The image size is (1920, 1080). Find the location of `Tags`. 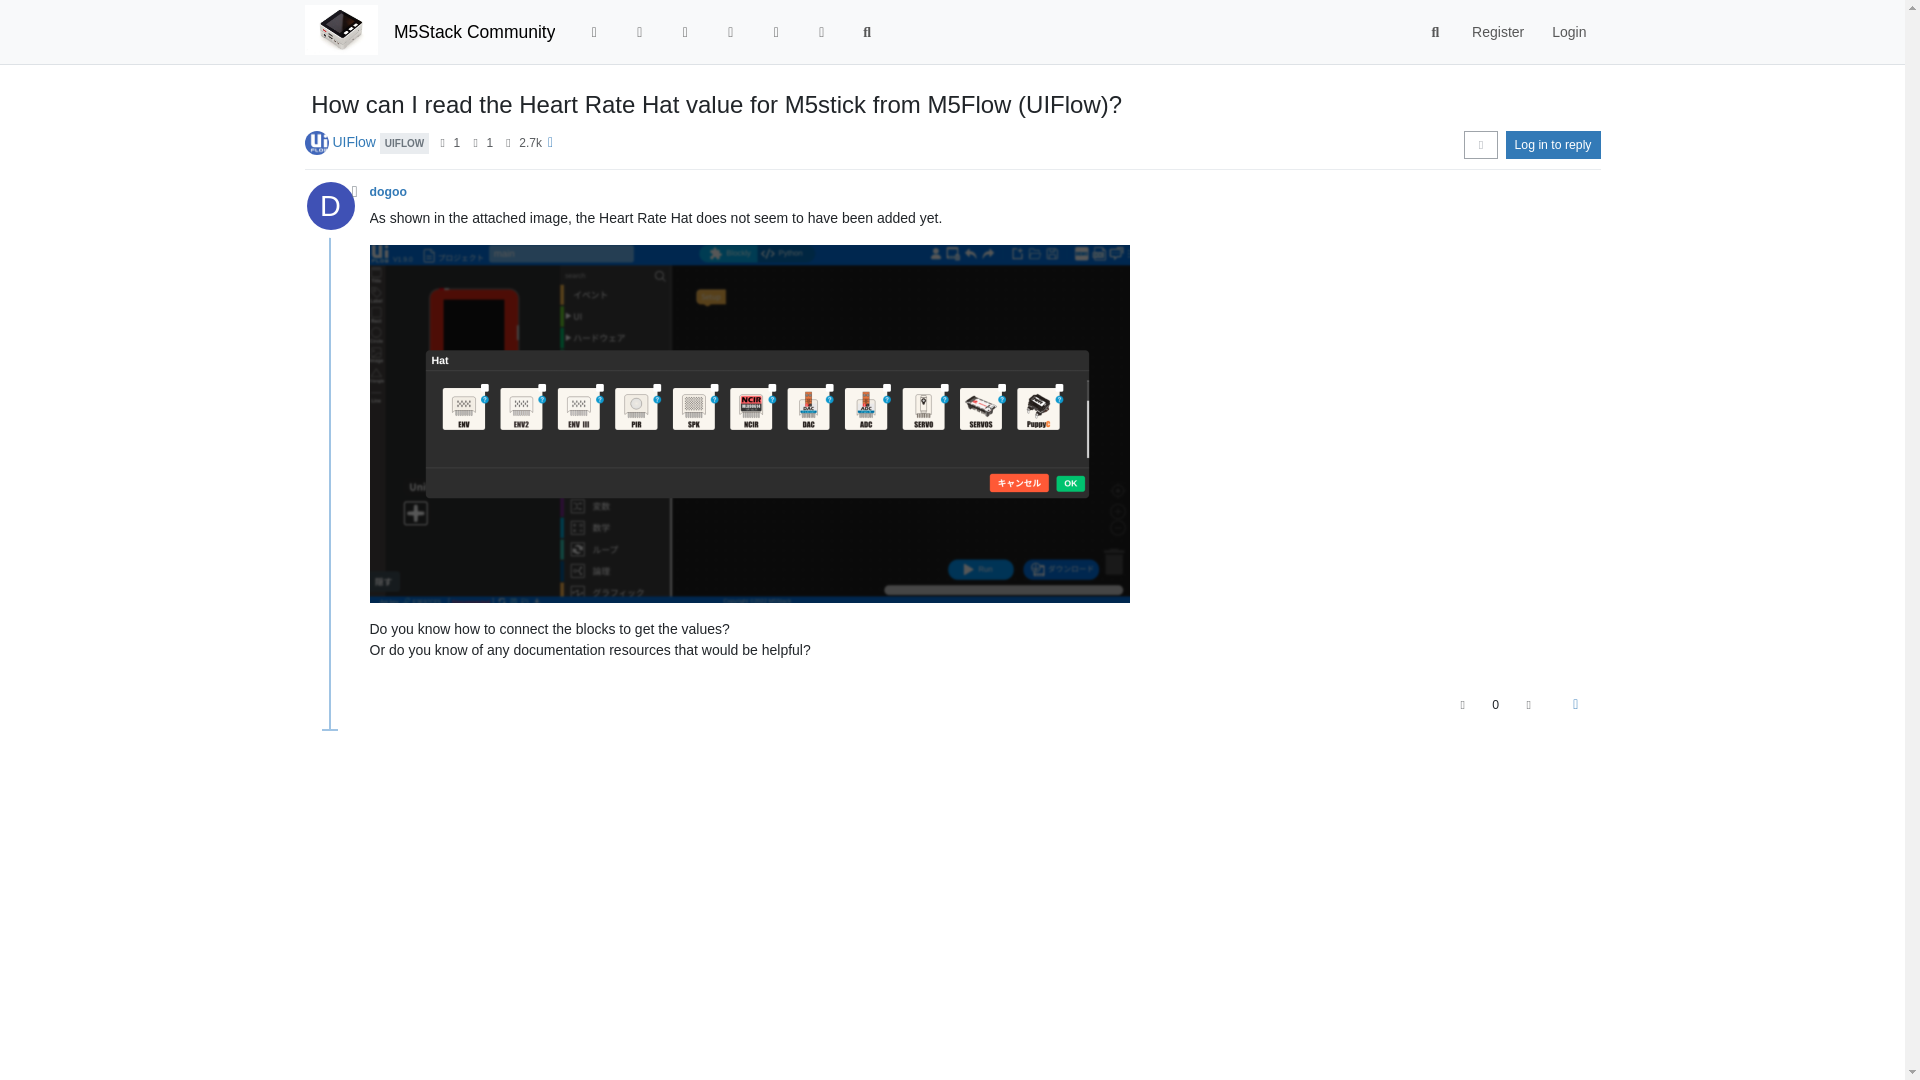

Tags is located at coordinates (685, 32).